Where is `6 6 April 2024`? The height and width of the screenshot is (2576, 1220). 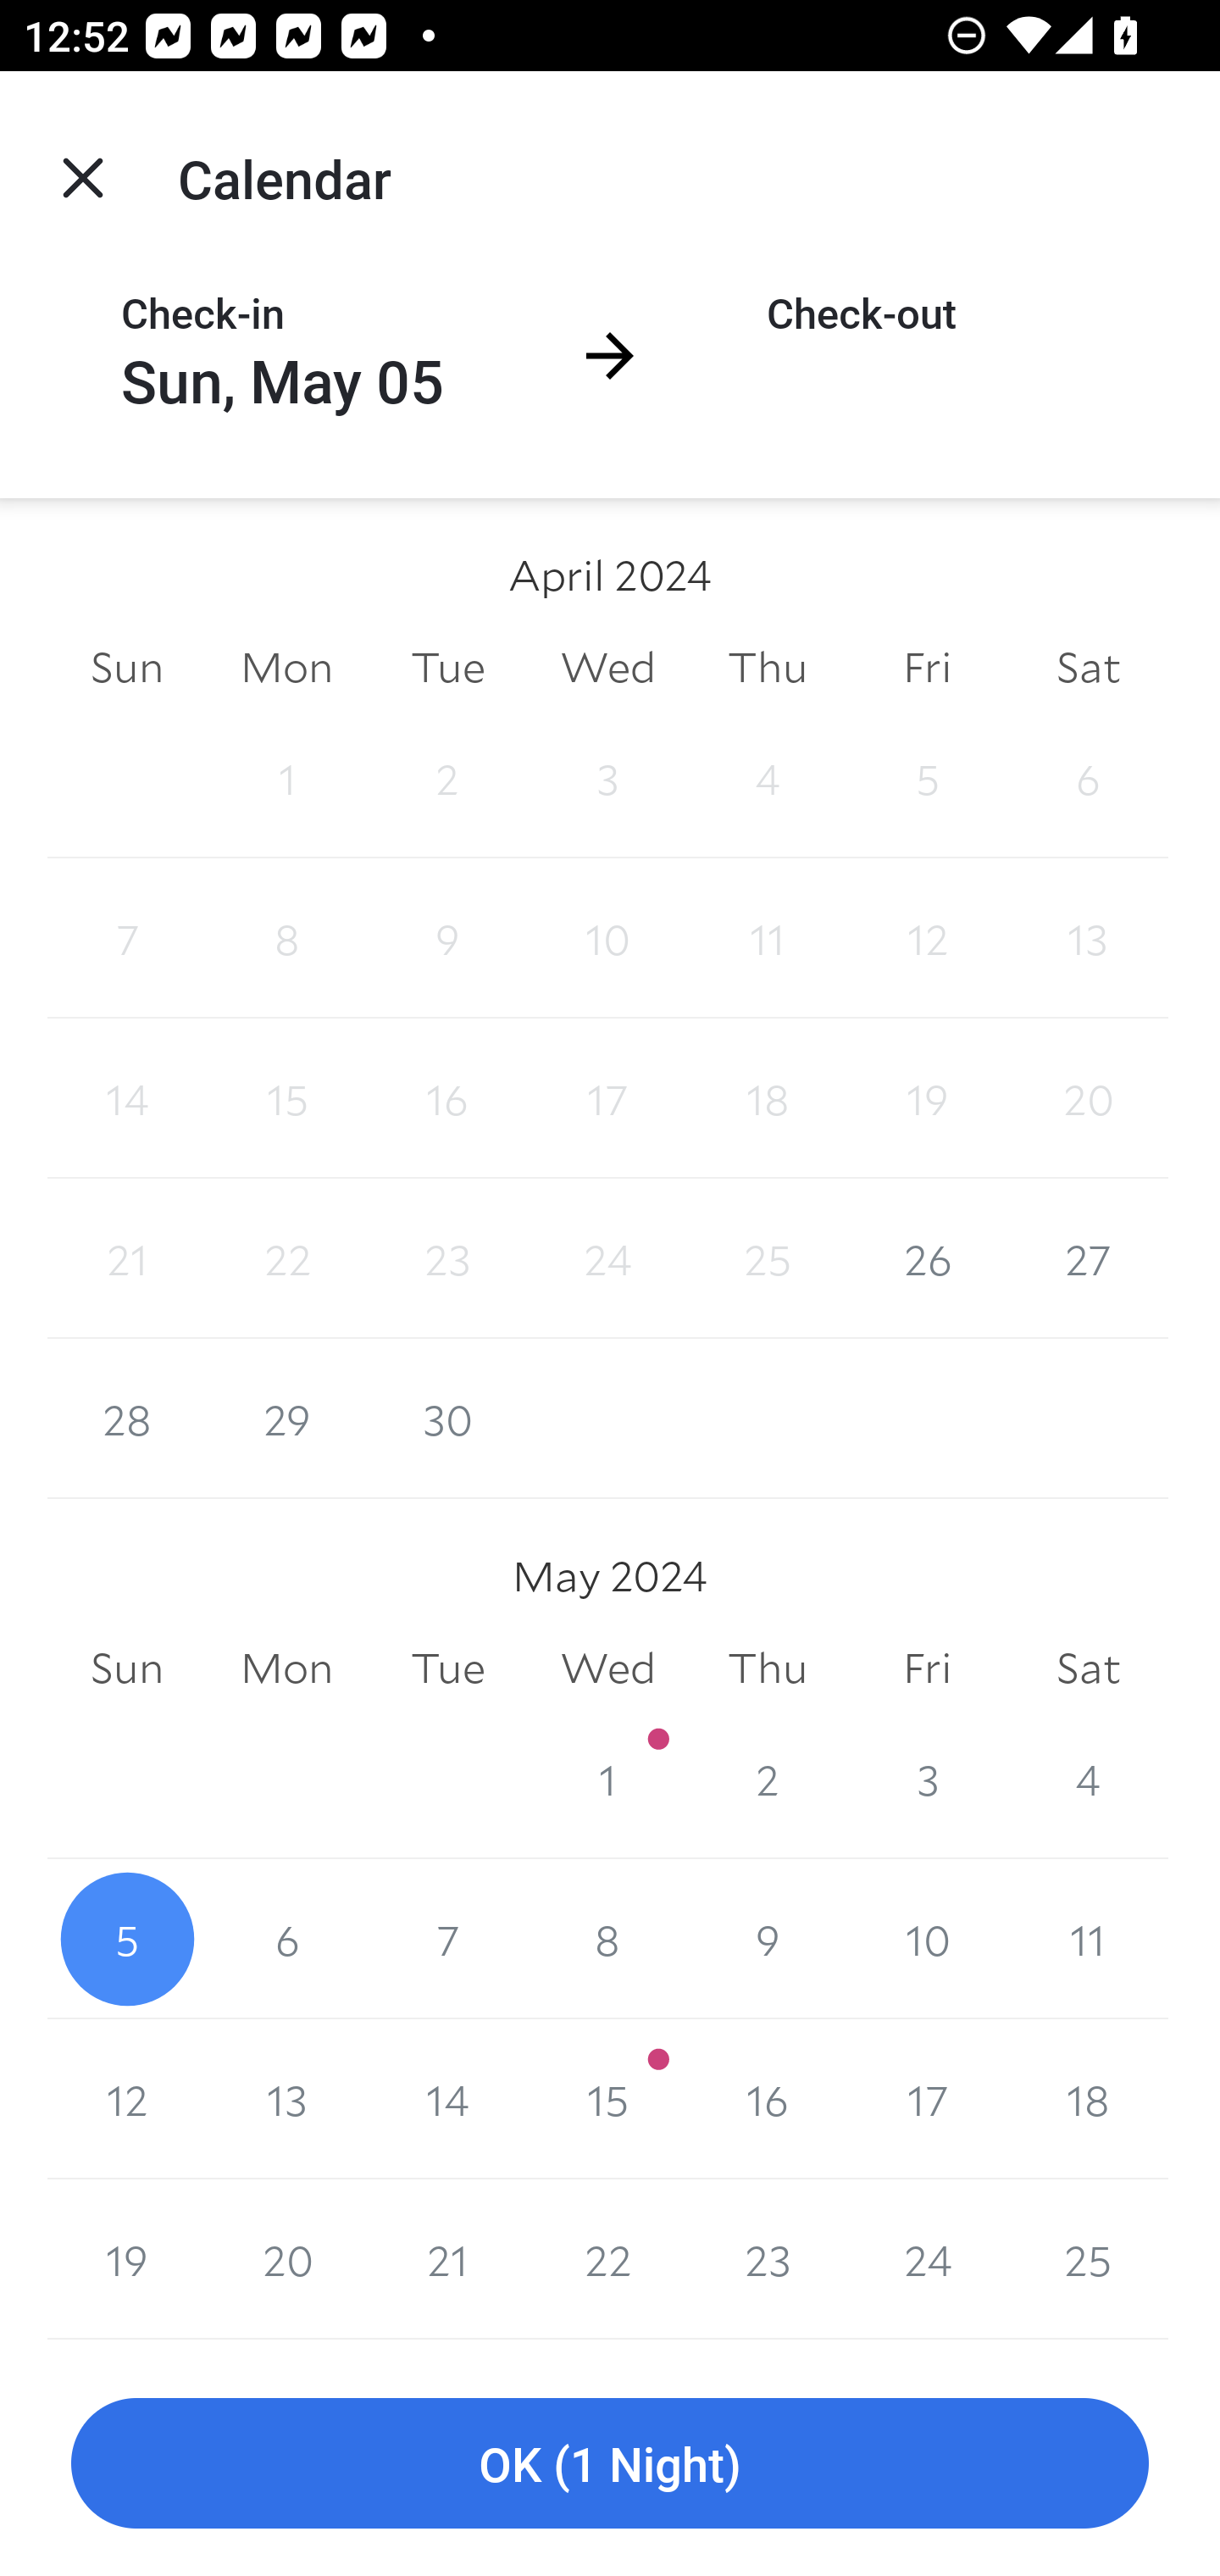
6 6 April 2024 is located at coordinates (1088, 778).